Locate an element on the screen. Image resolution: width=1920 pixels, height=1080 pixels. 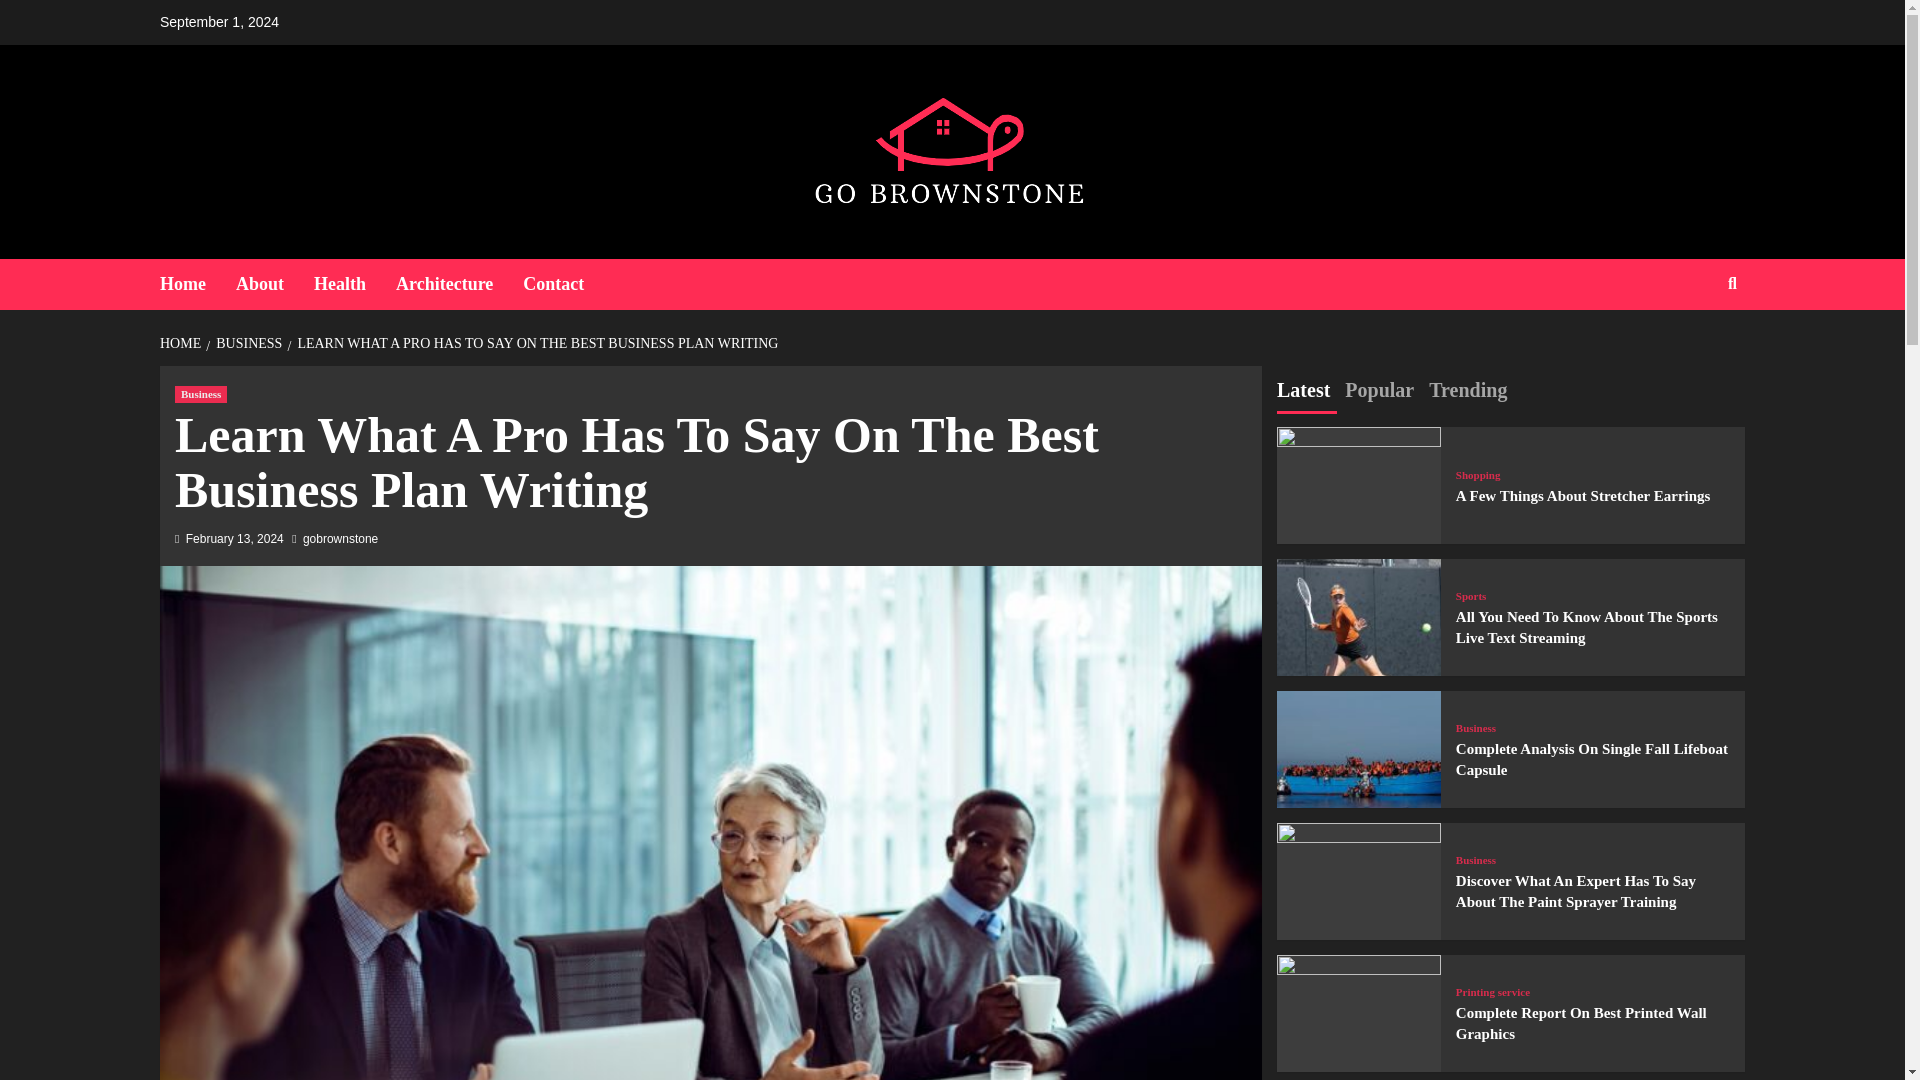
Search is located at coordinates (1686, 348).